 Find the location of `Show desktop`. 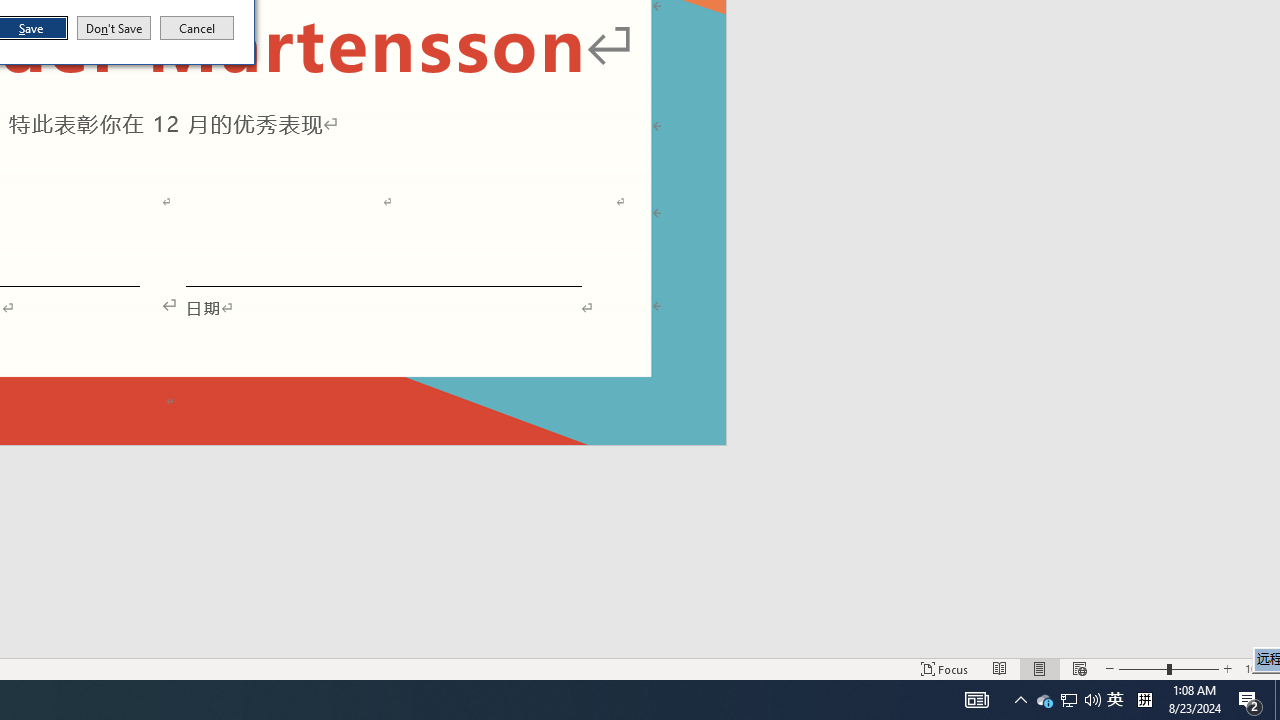

Show desktop is located at coordinates (1277, 700).